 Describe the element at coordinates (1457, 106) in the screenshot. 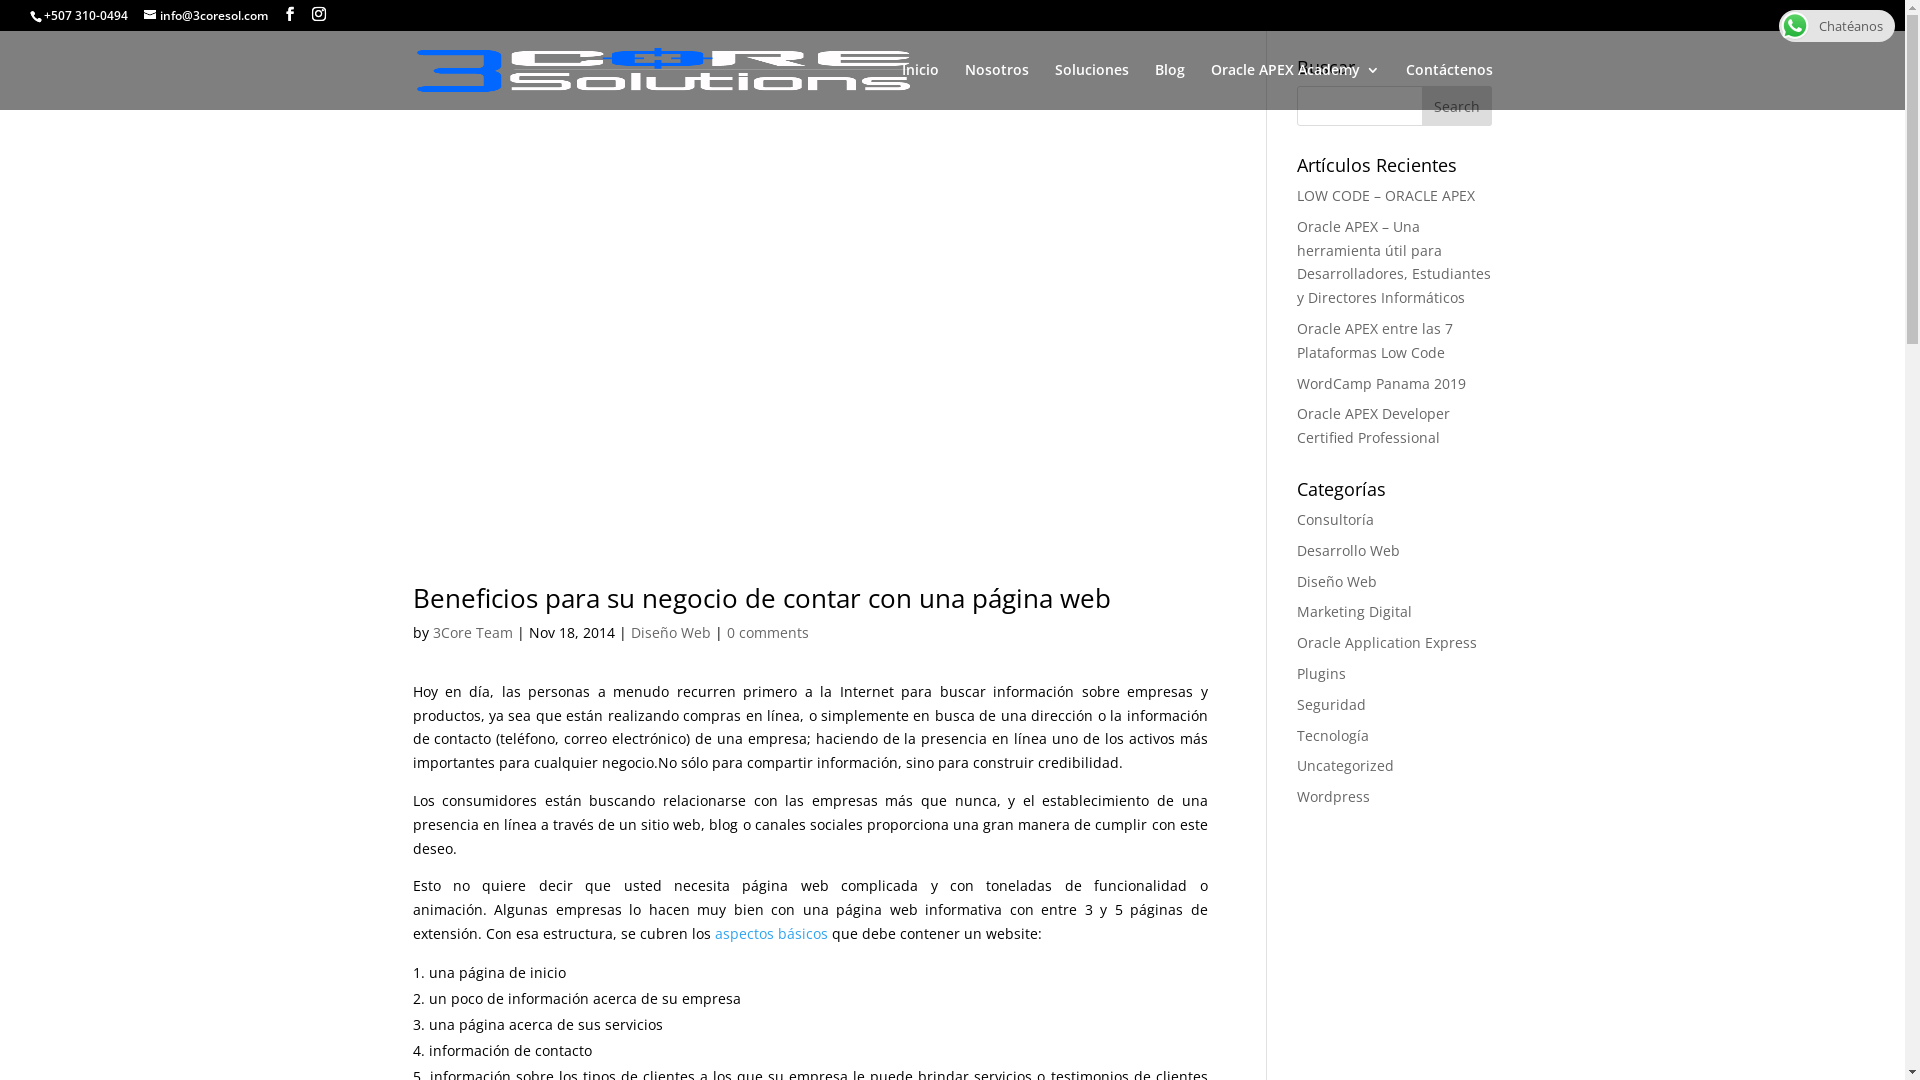

I see `Search` at that location.